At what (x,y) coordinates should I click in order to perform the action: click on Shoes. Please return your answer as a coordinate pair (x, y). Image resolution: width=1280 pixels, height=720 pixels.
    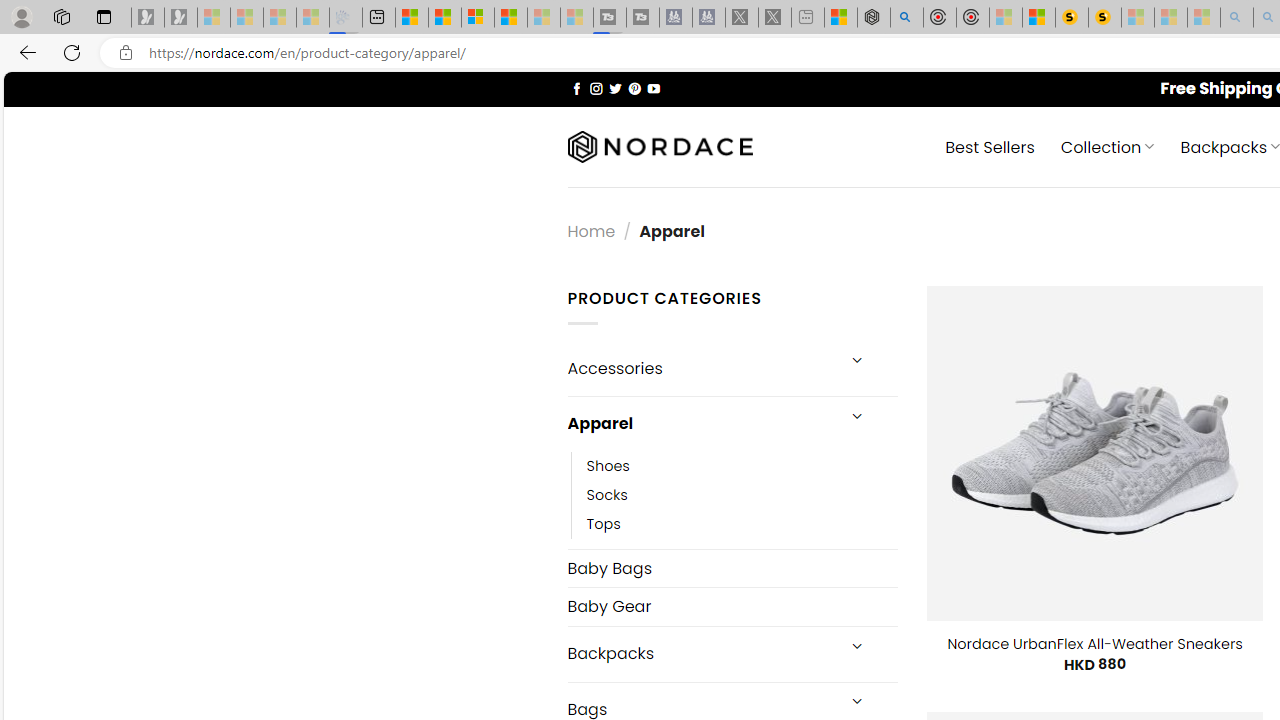
    Looking at the image, I should click on (742, 465).